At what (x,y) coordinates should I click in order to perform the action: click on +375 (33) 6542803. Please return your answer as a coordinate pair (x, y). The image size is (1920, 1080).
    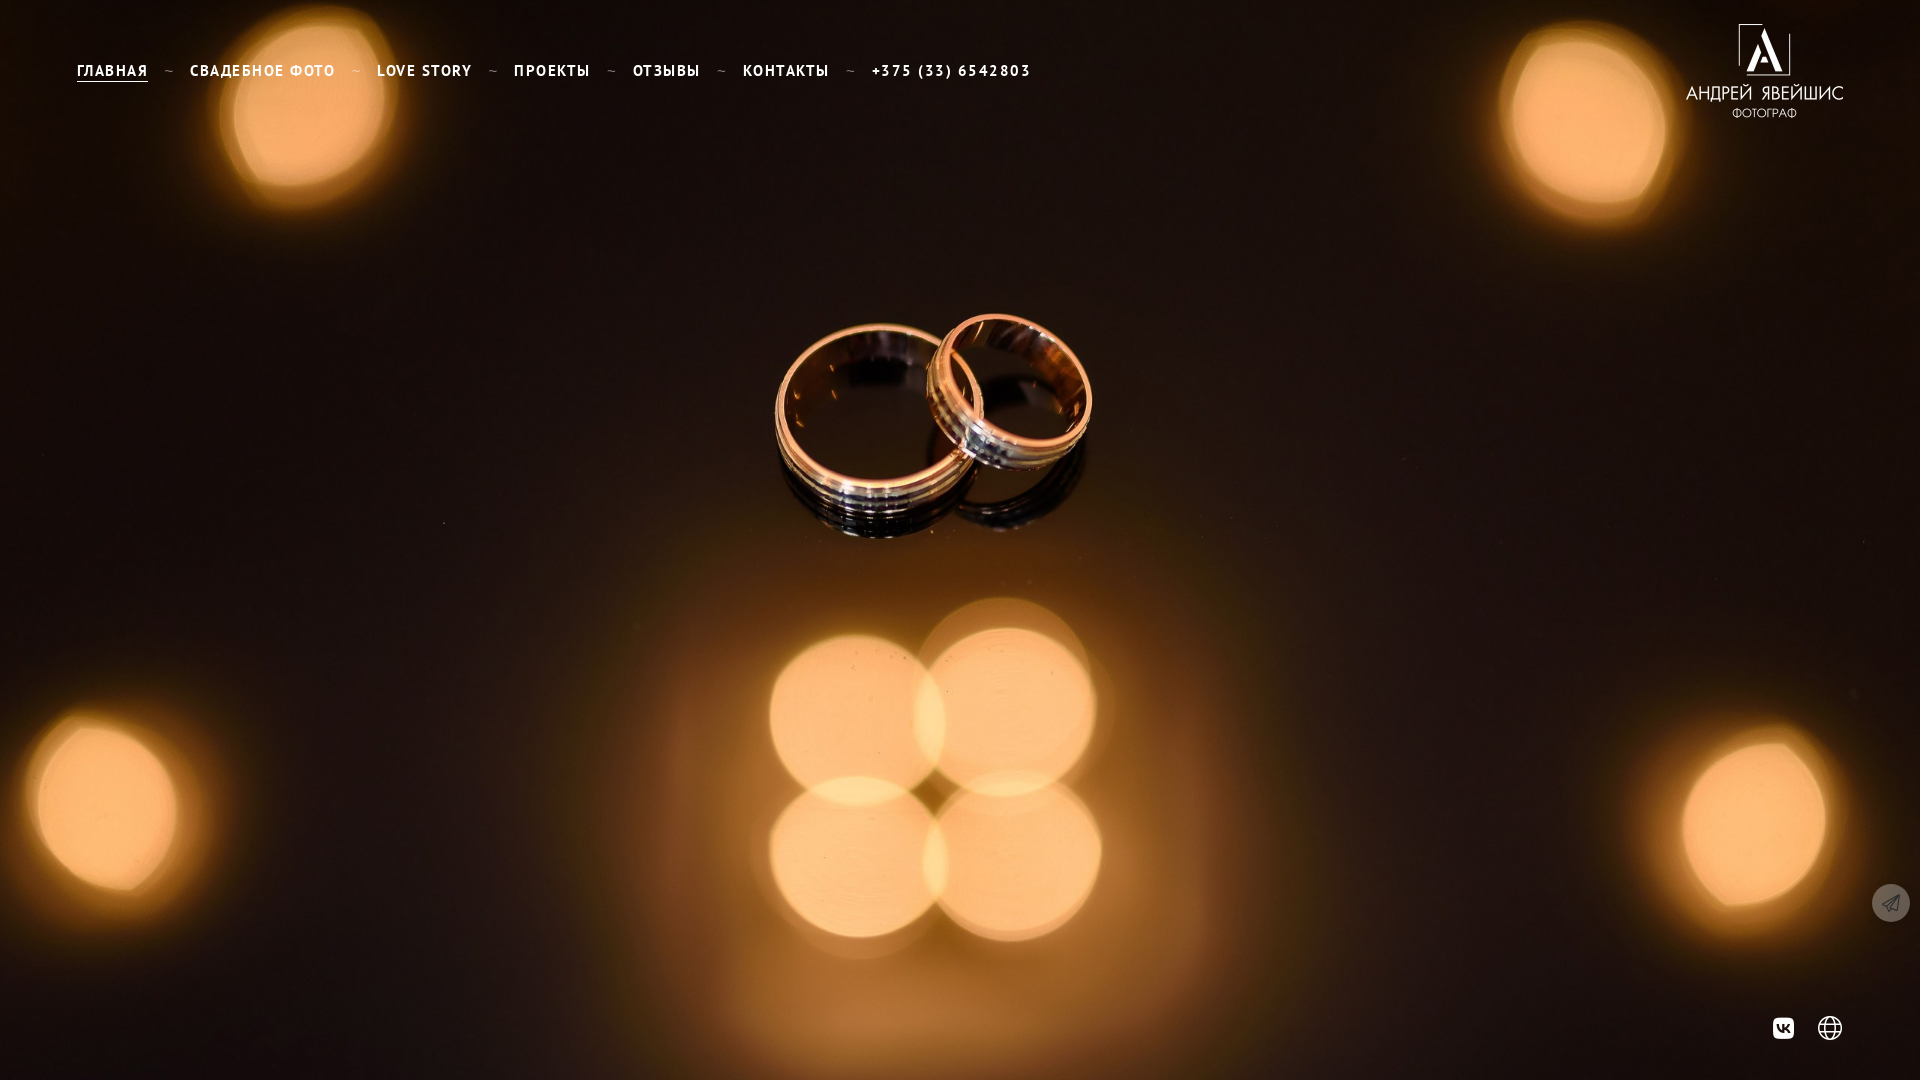
    Looking at the image, I should click on (952, 70).